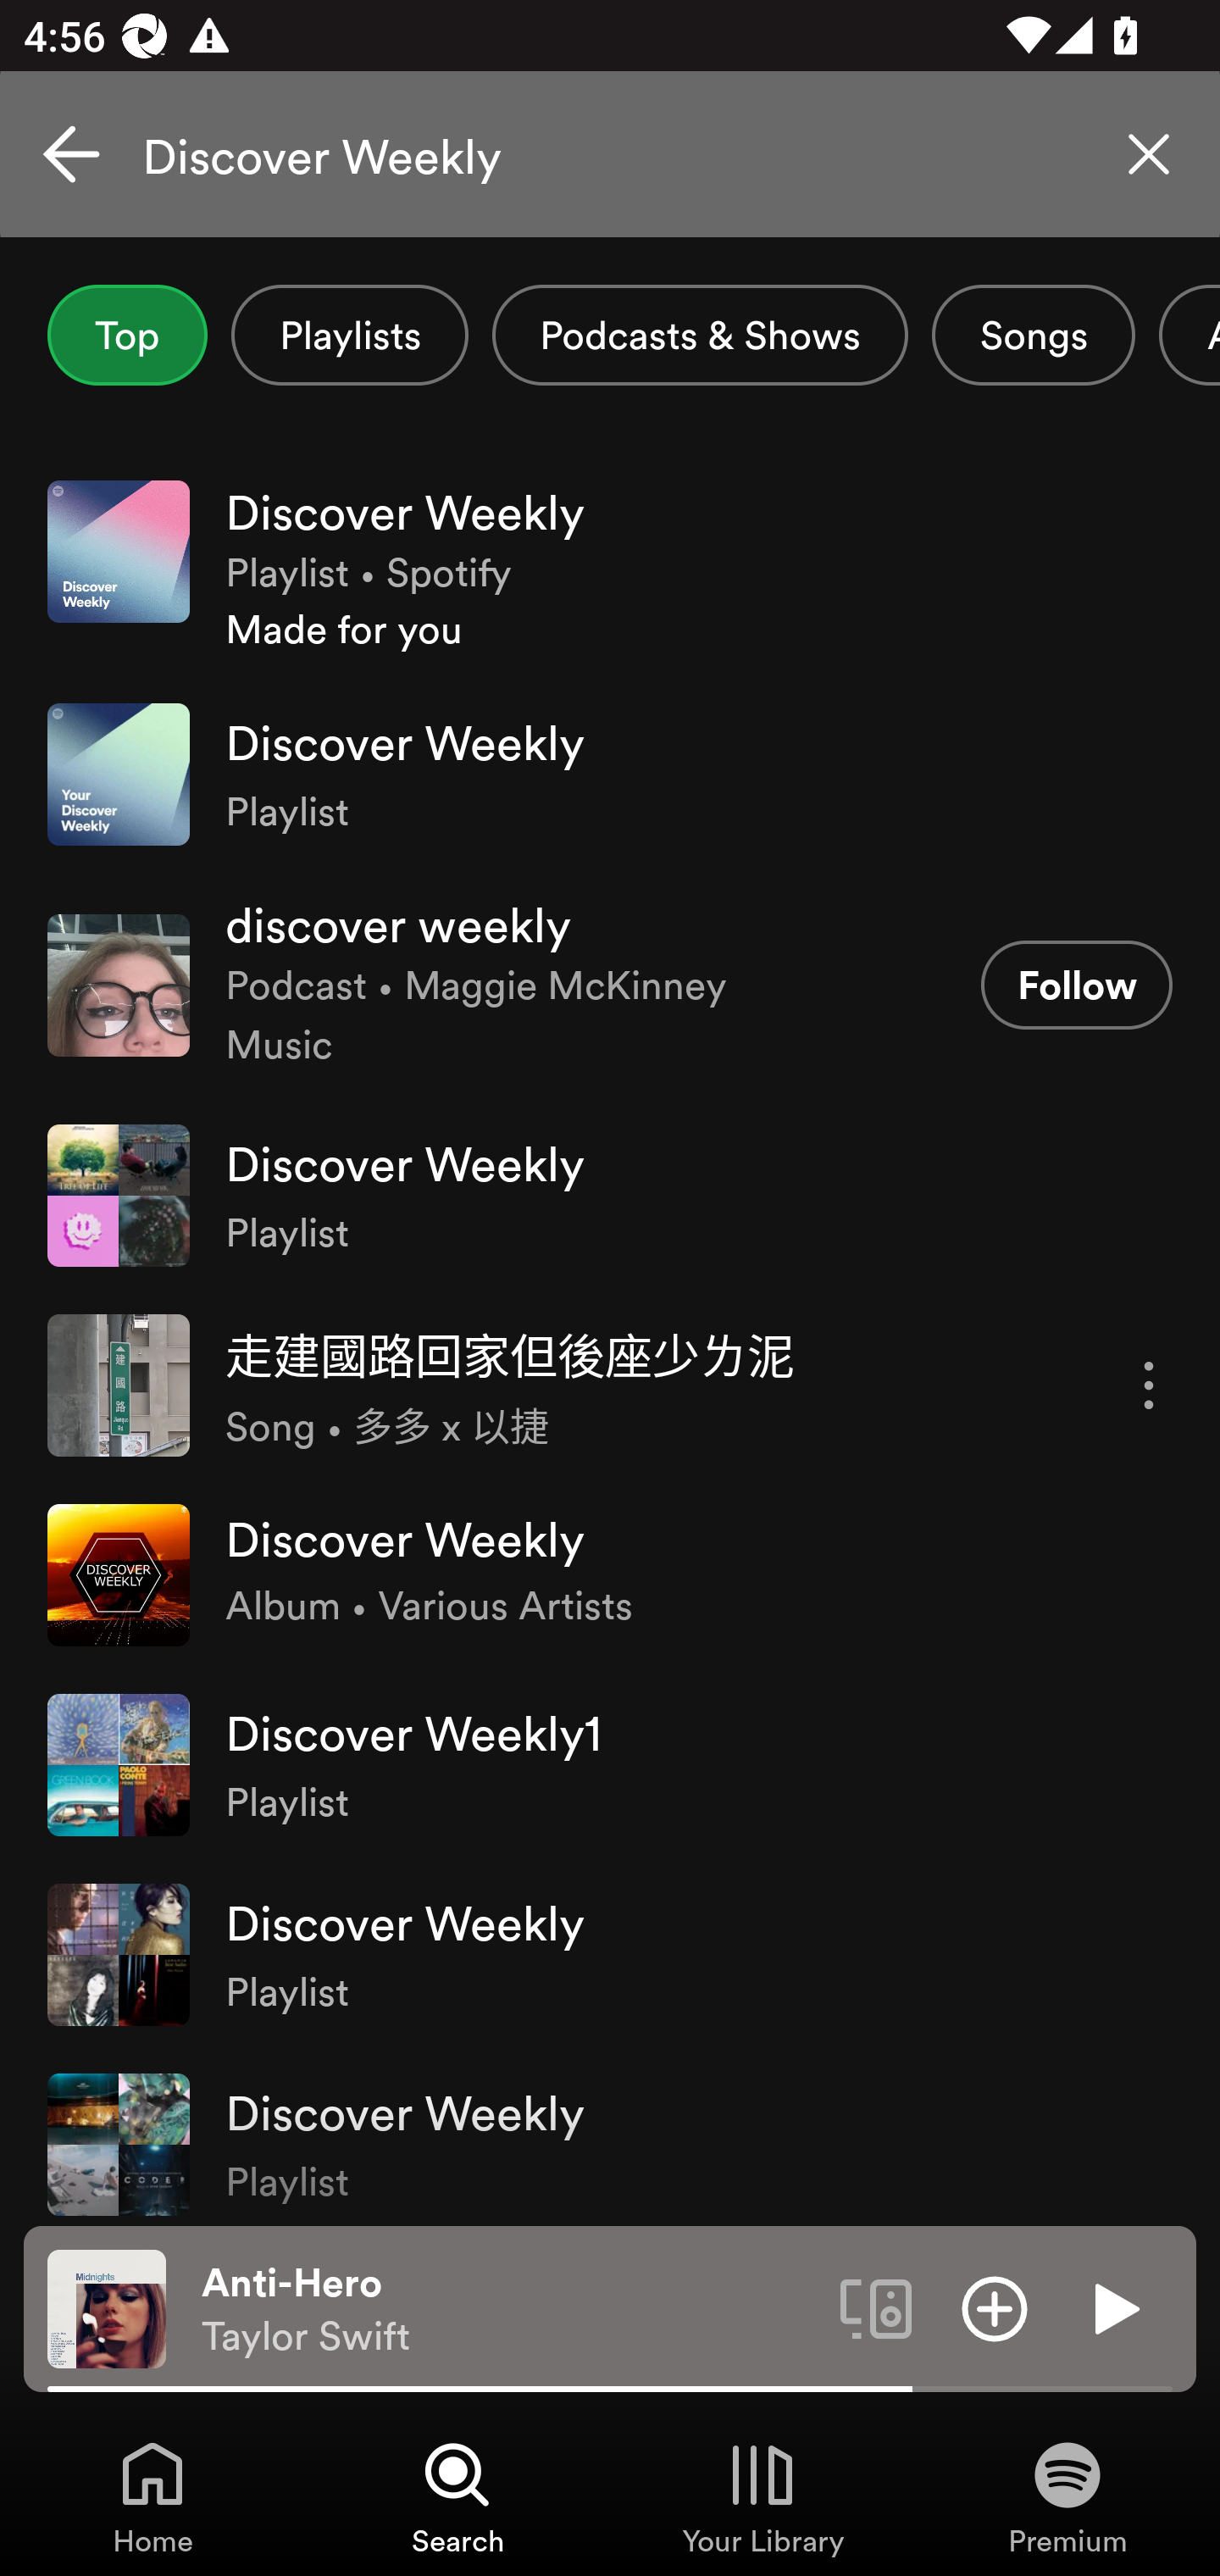  What do you see at coordinates (610, 1195) in the screenshot?
I see `Discover Weekly Playlist` at bounding box center [610, 1195].